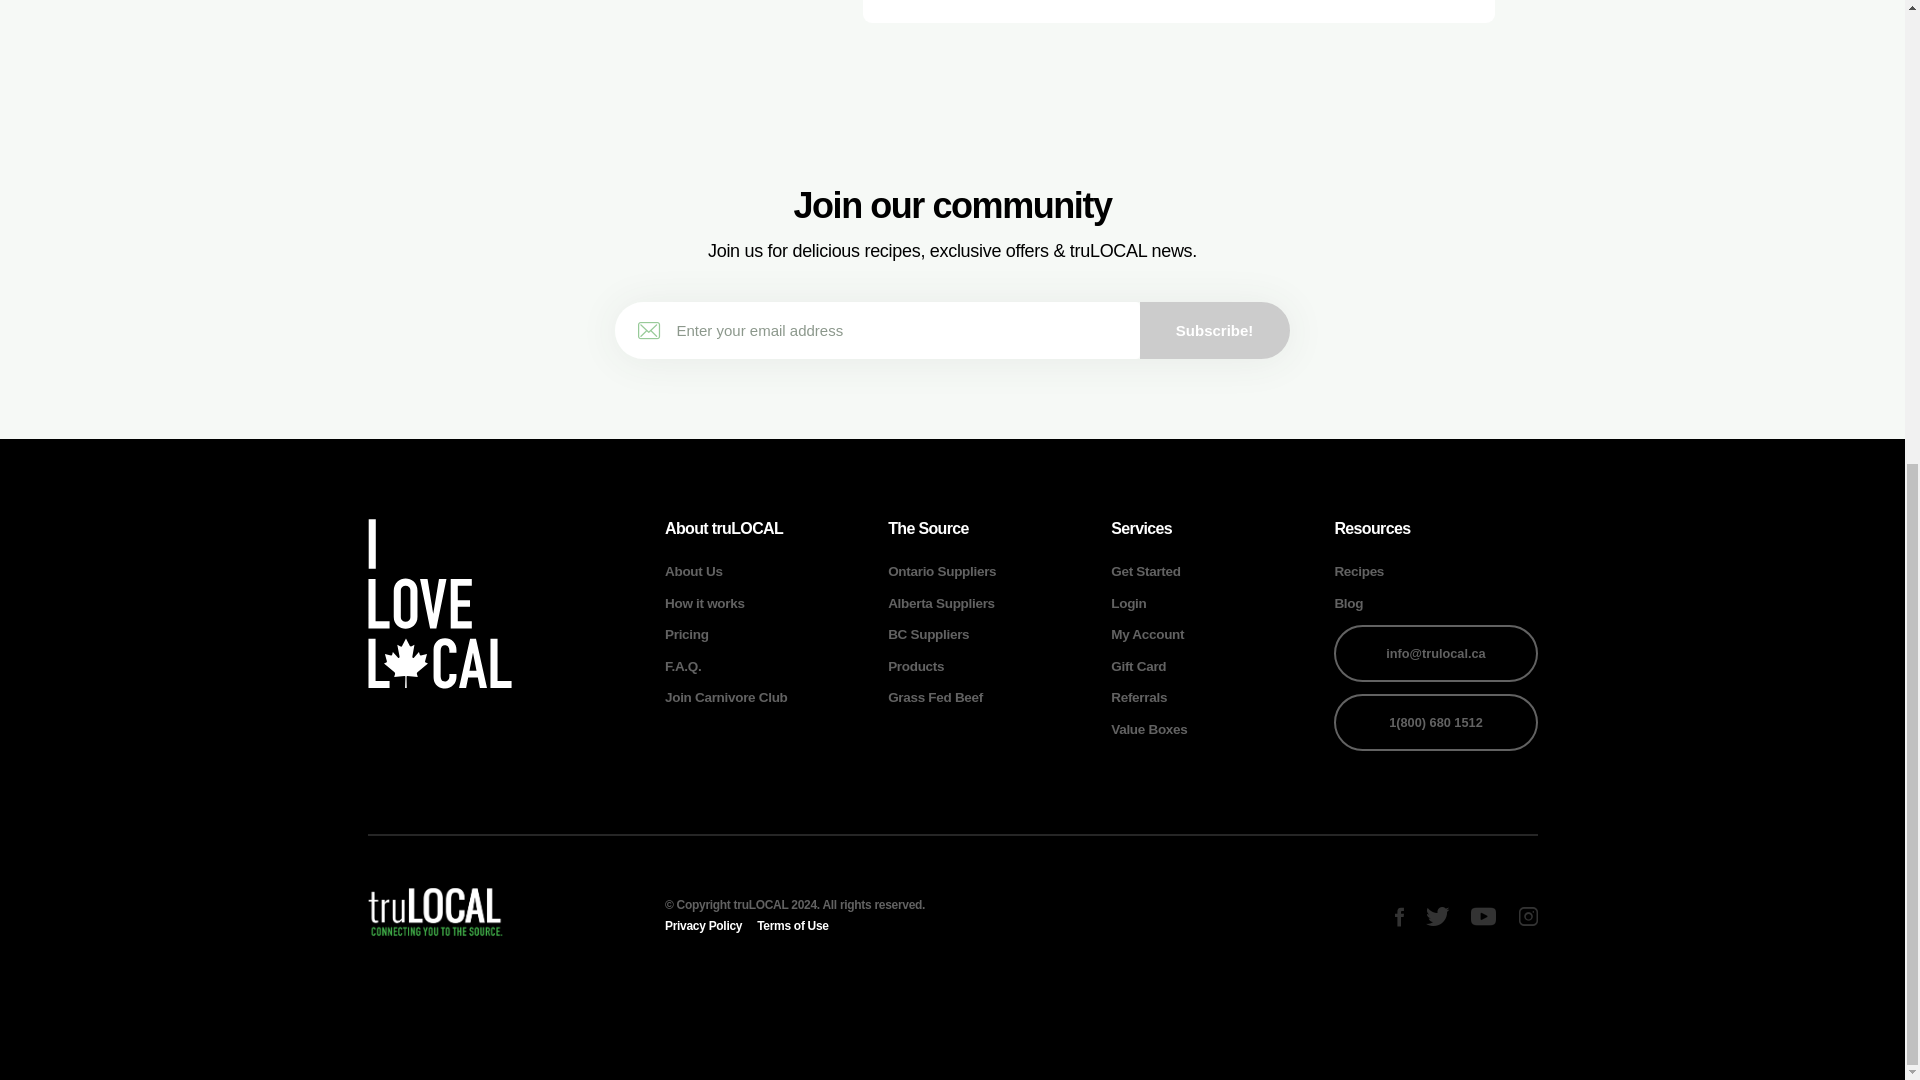 The height and width of the screenshot is (1080, 1920). What do you see at coordinates (1348, 604) in the screenshot?
I see `Blog` at bounding box center [1348, 604].